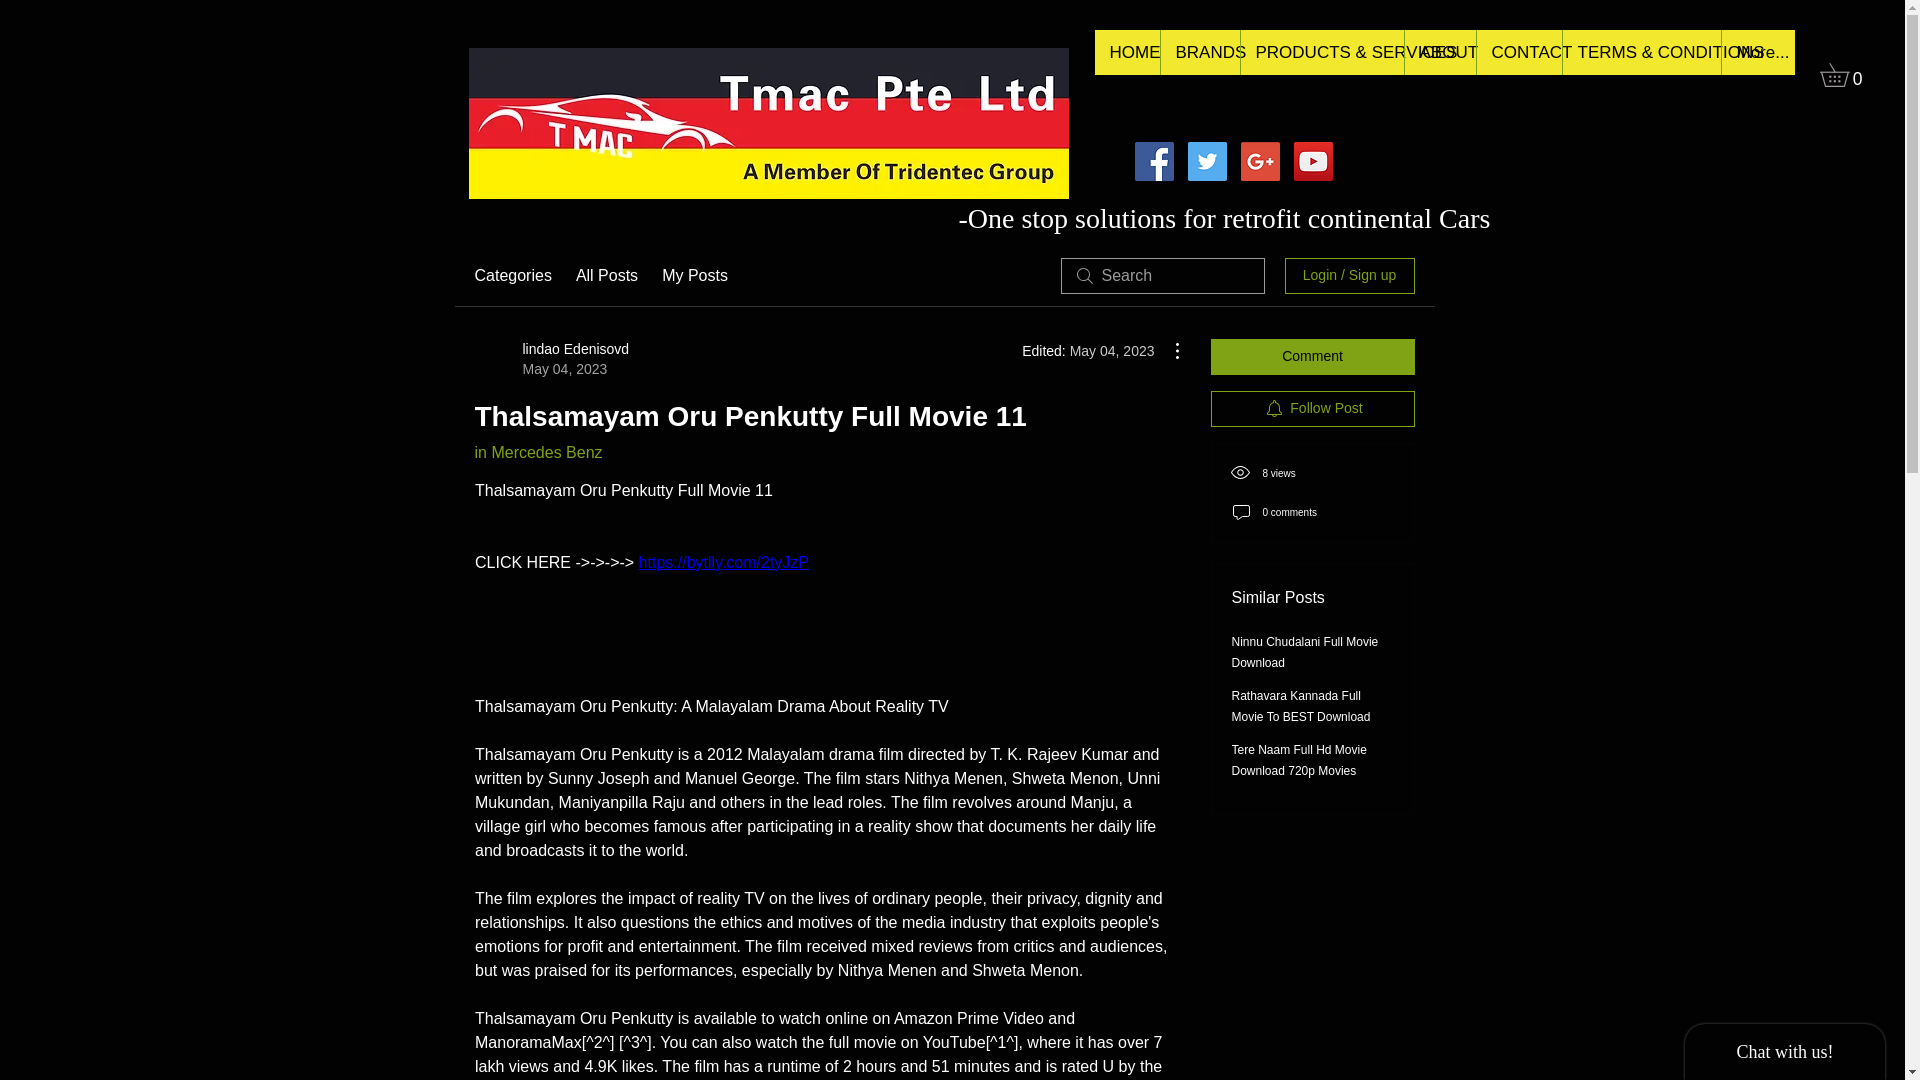 This screenshot has width=1920, height=1080. Describe the element at coordinates (512, 276) in the screenshot. I see `Categories` at that location.